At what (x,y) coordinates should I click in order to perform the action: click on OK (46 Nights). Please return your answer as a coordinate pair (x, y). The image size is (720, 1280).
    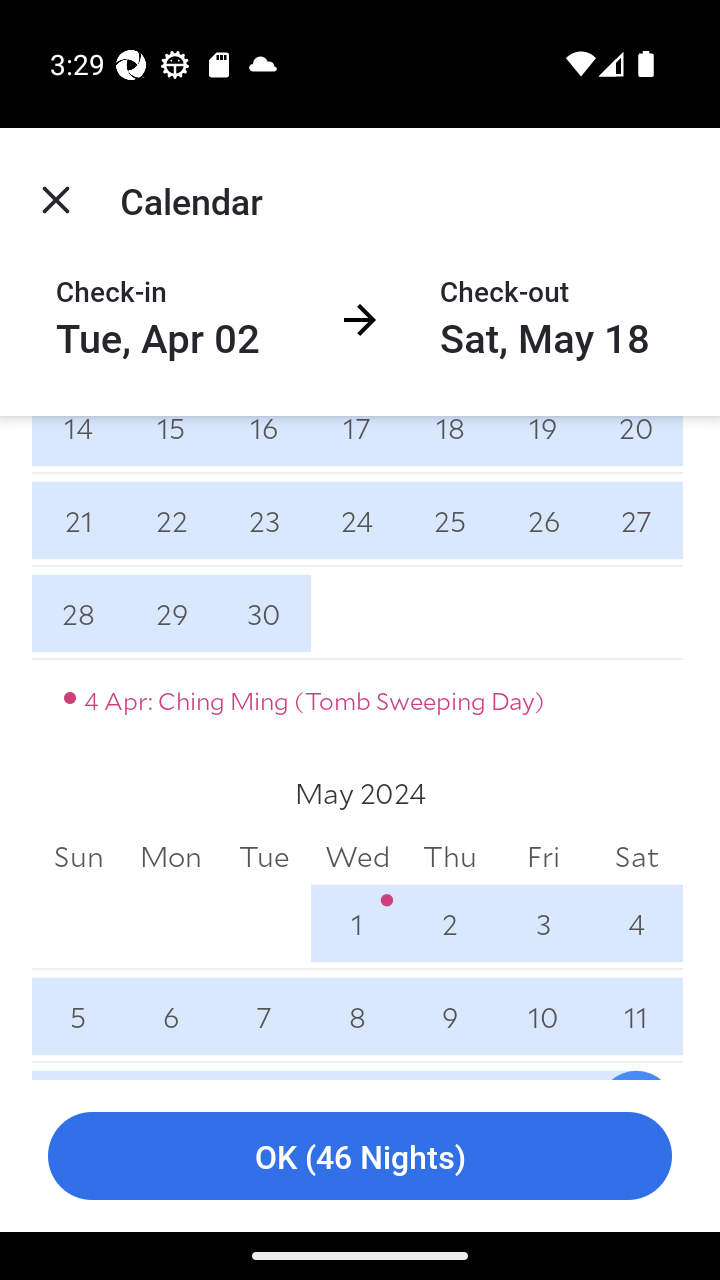
    Looking at the image, I should click on (360, 1156).